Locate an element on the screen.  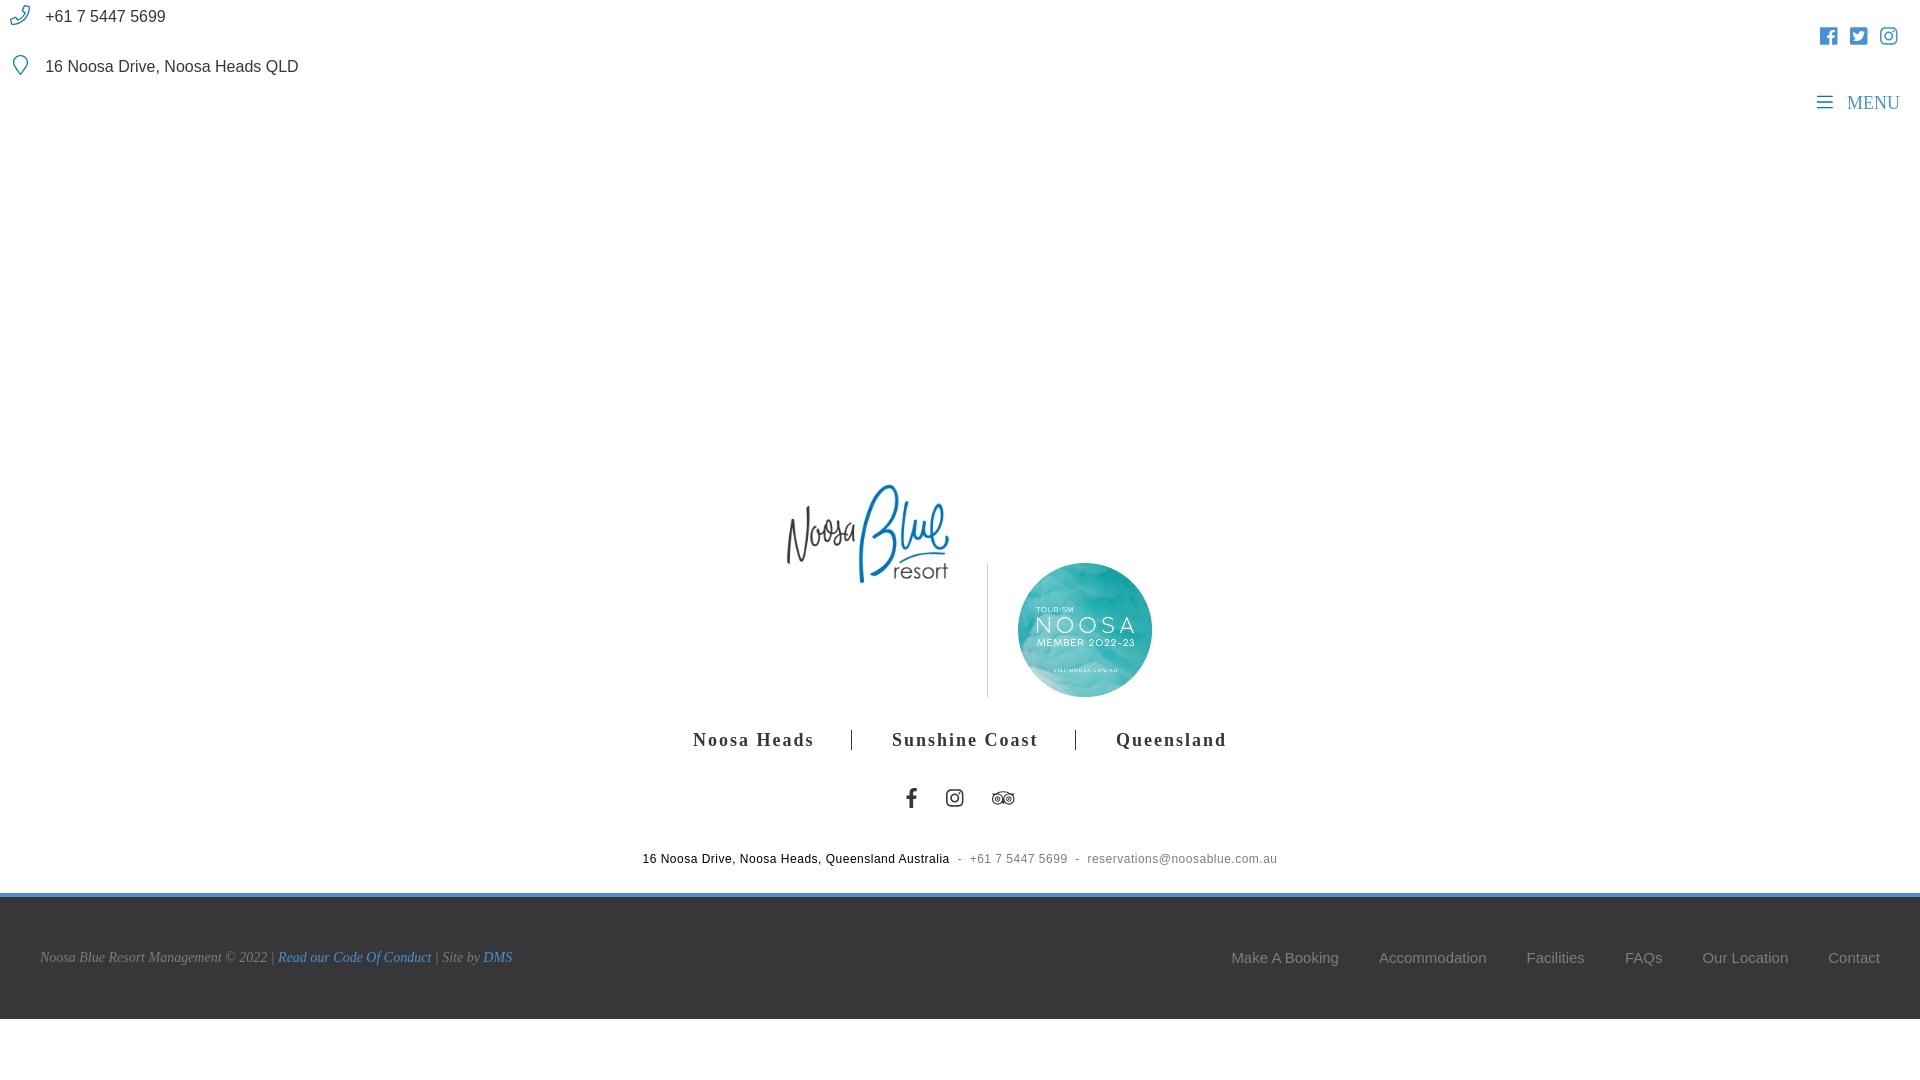
Read our Code Of Conduct is located at coordinates (354, 958).